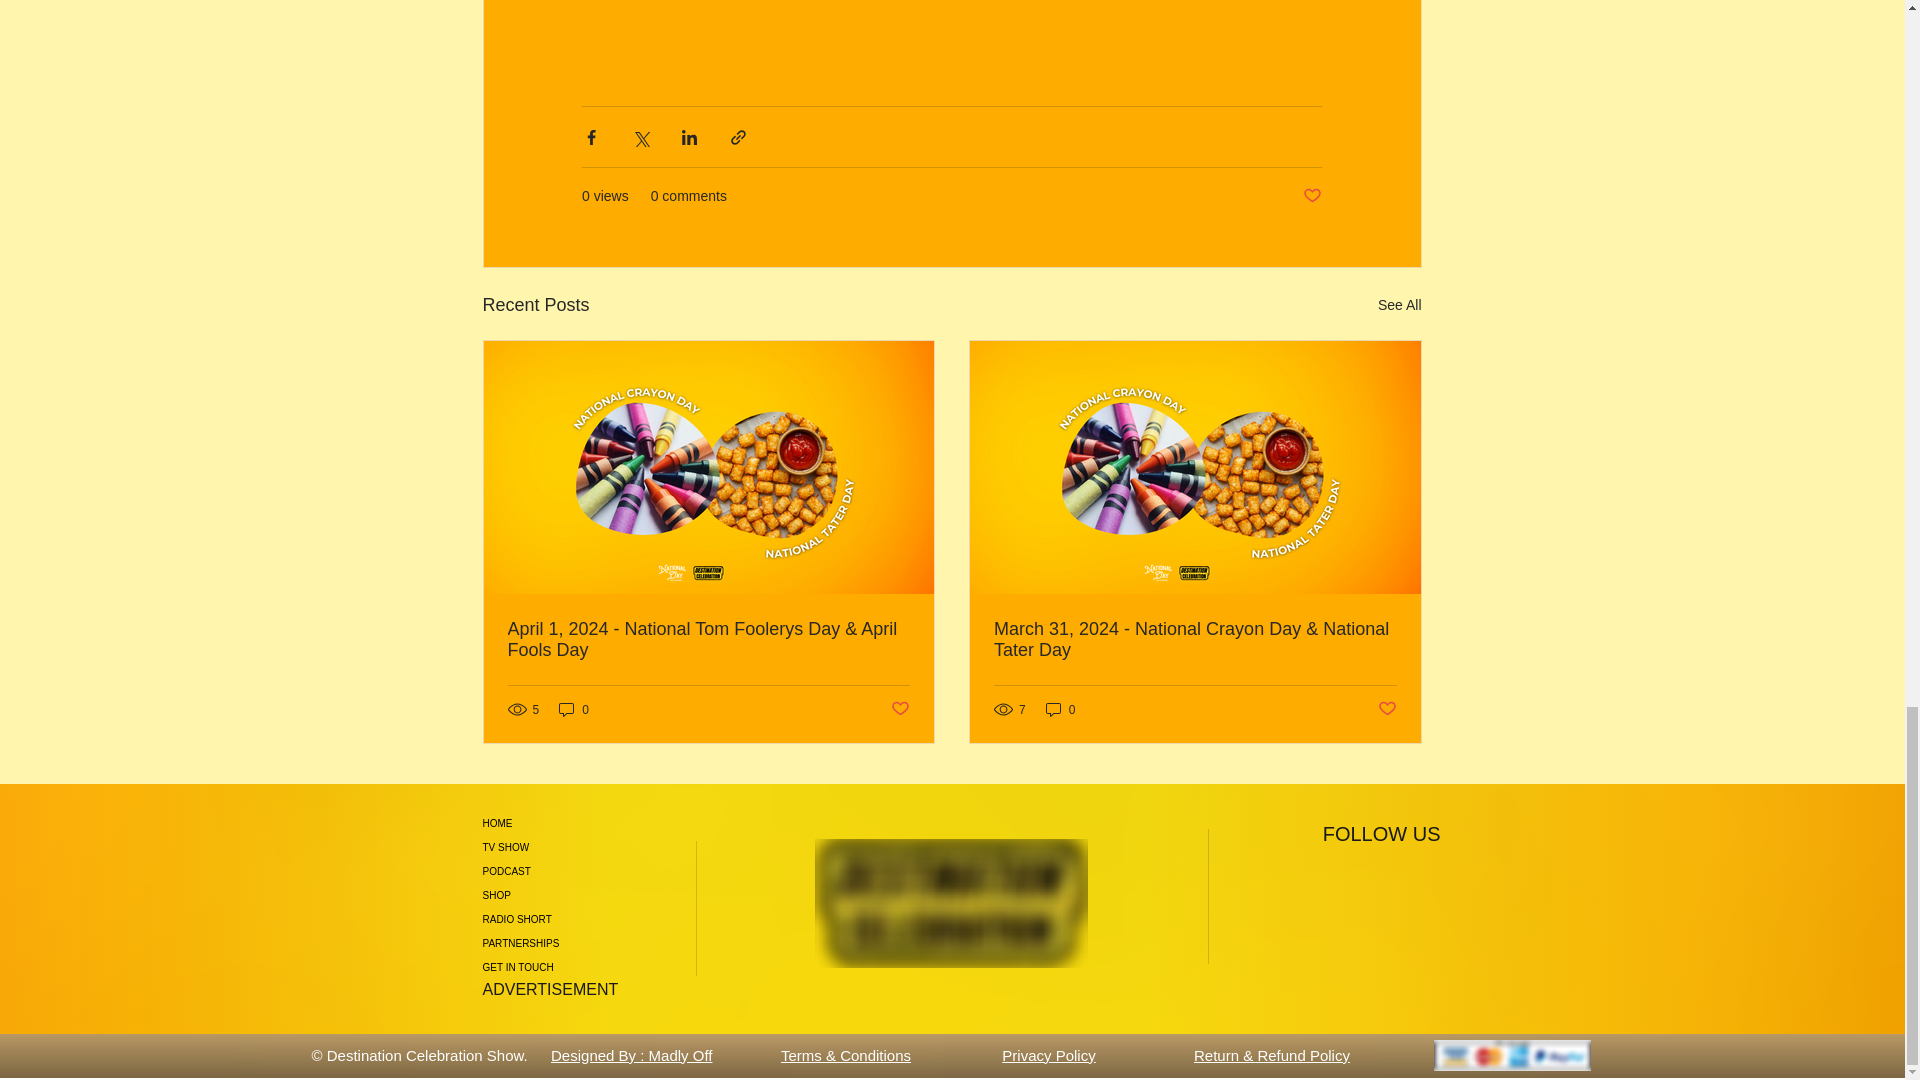 The height and width of the screenshot is (1080, 1920). Describe the element at coordinates (1388, 709) in the screenshot. I see `Post not marked as liked` at that location.